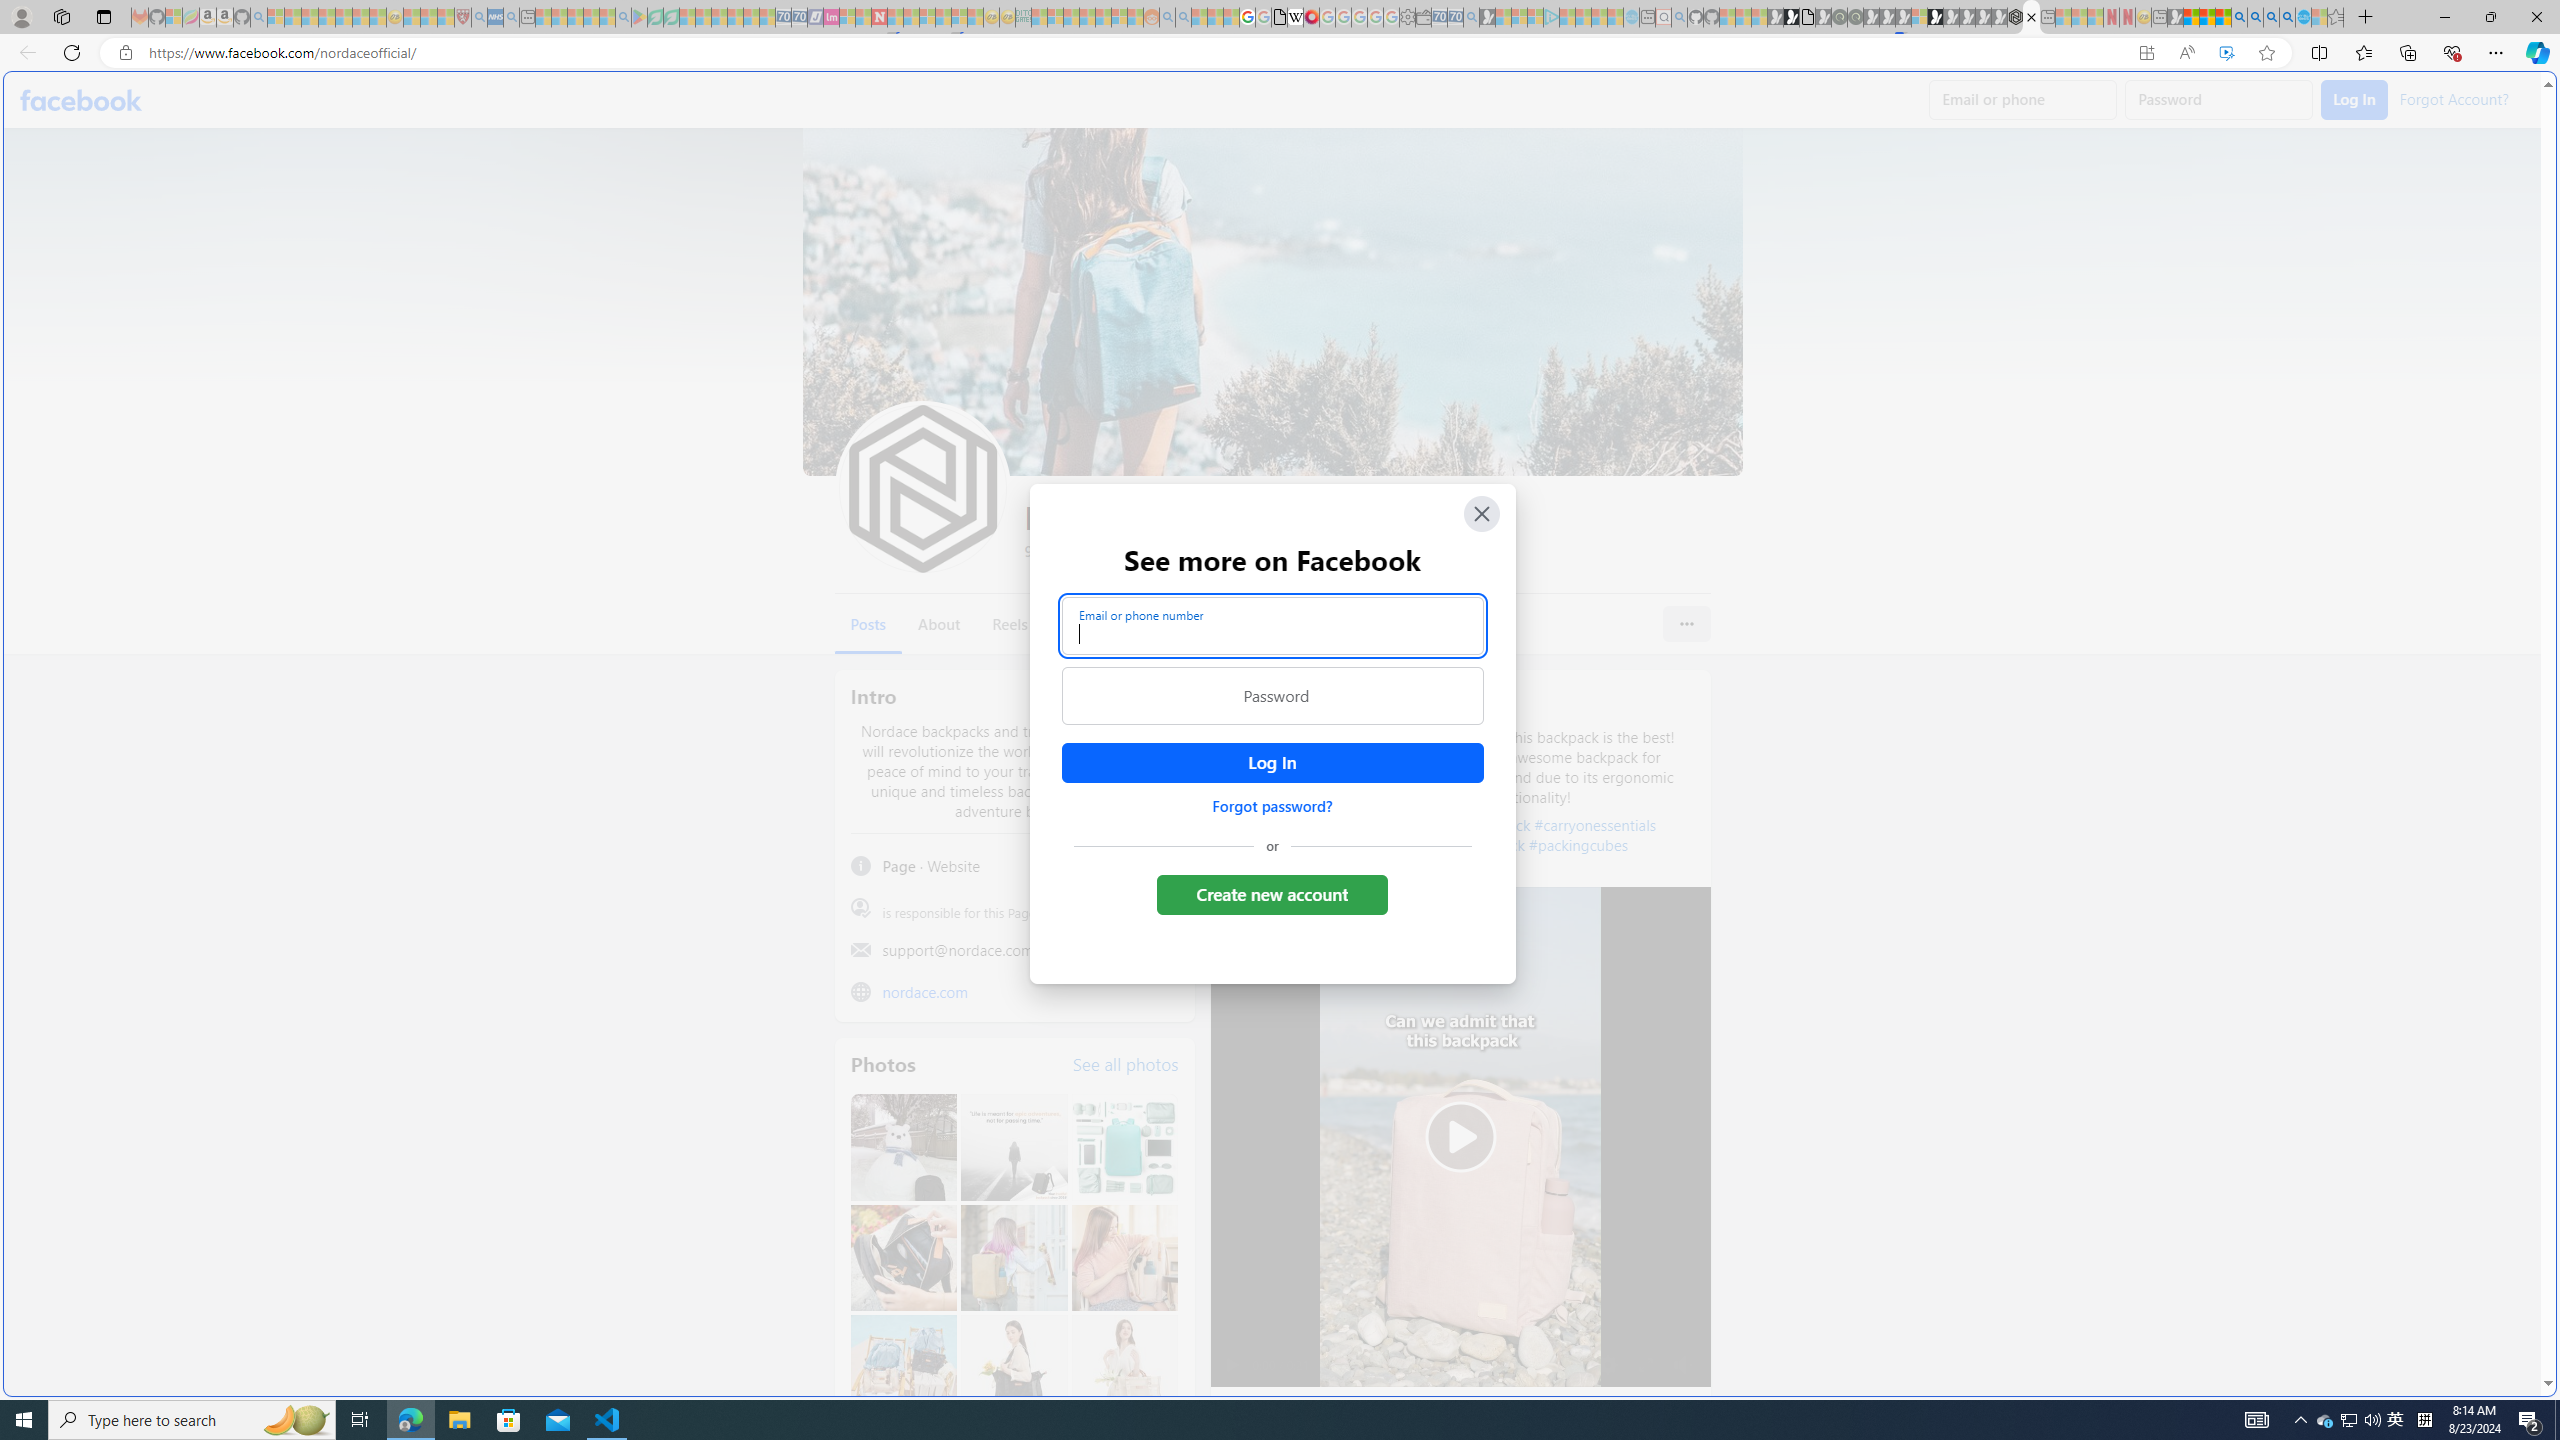 The height and width of the screenshot is (1440, 2560). What do you see at coordinates (830, 17) in the screenshot?
I see `Jobs - lastminute.com Investor Portal - Sleeping` at bounding box center [830, 17].